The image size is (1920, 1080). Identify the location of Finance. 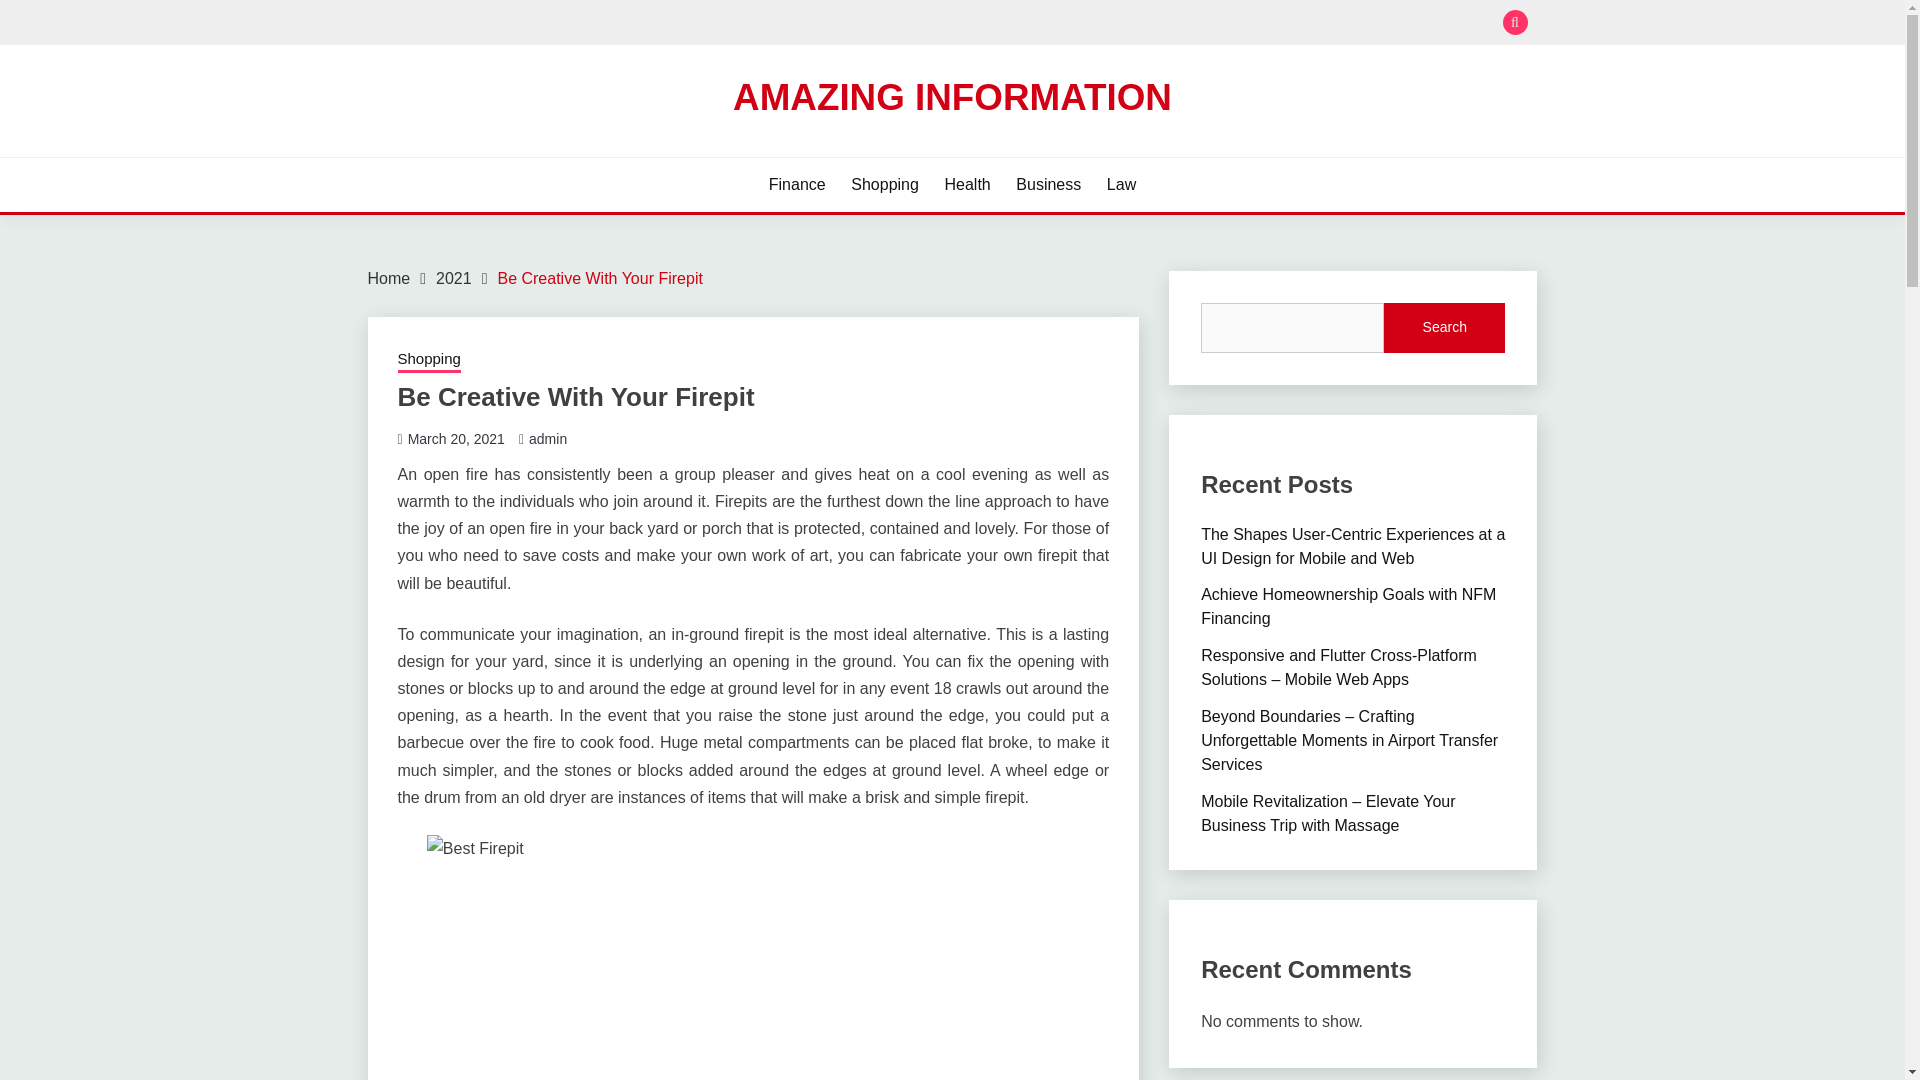
(797, 184).